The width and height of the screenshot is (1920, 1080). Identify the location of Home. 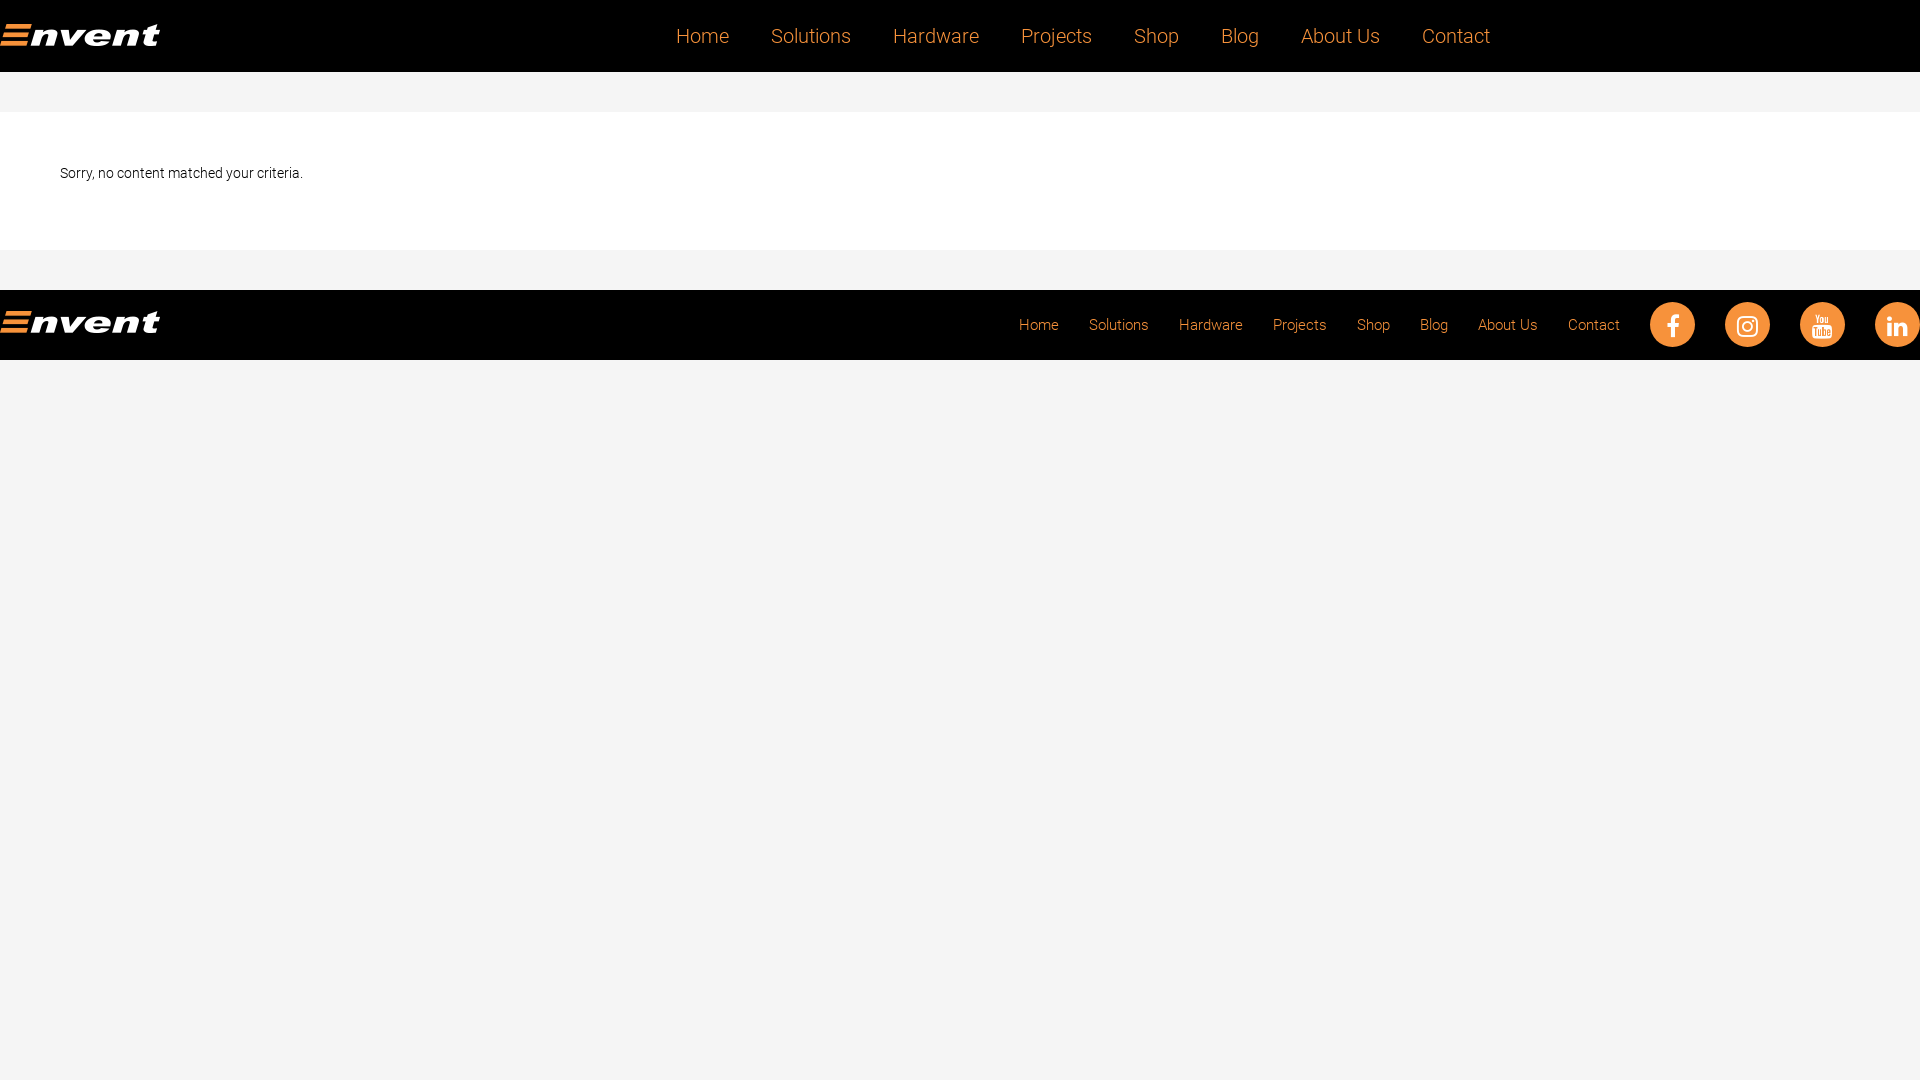
(702, 36).